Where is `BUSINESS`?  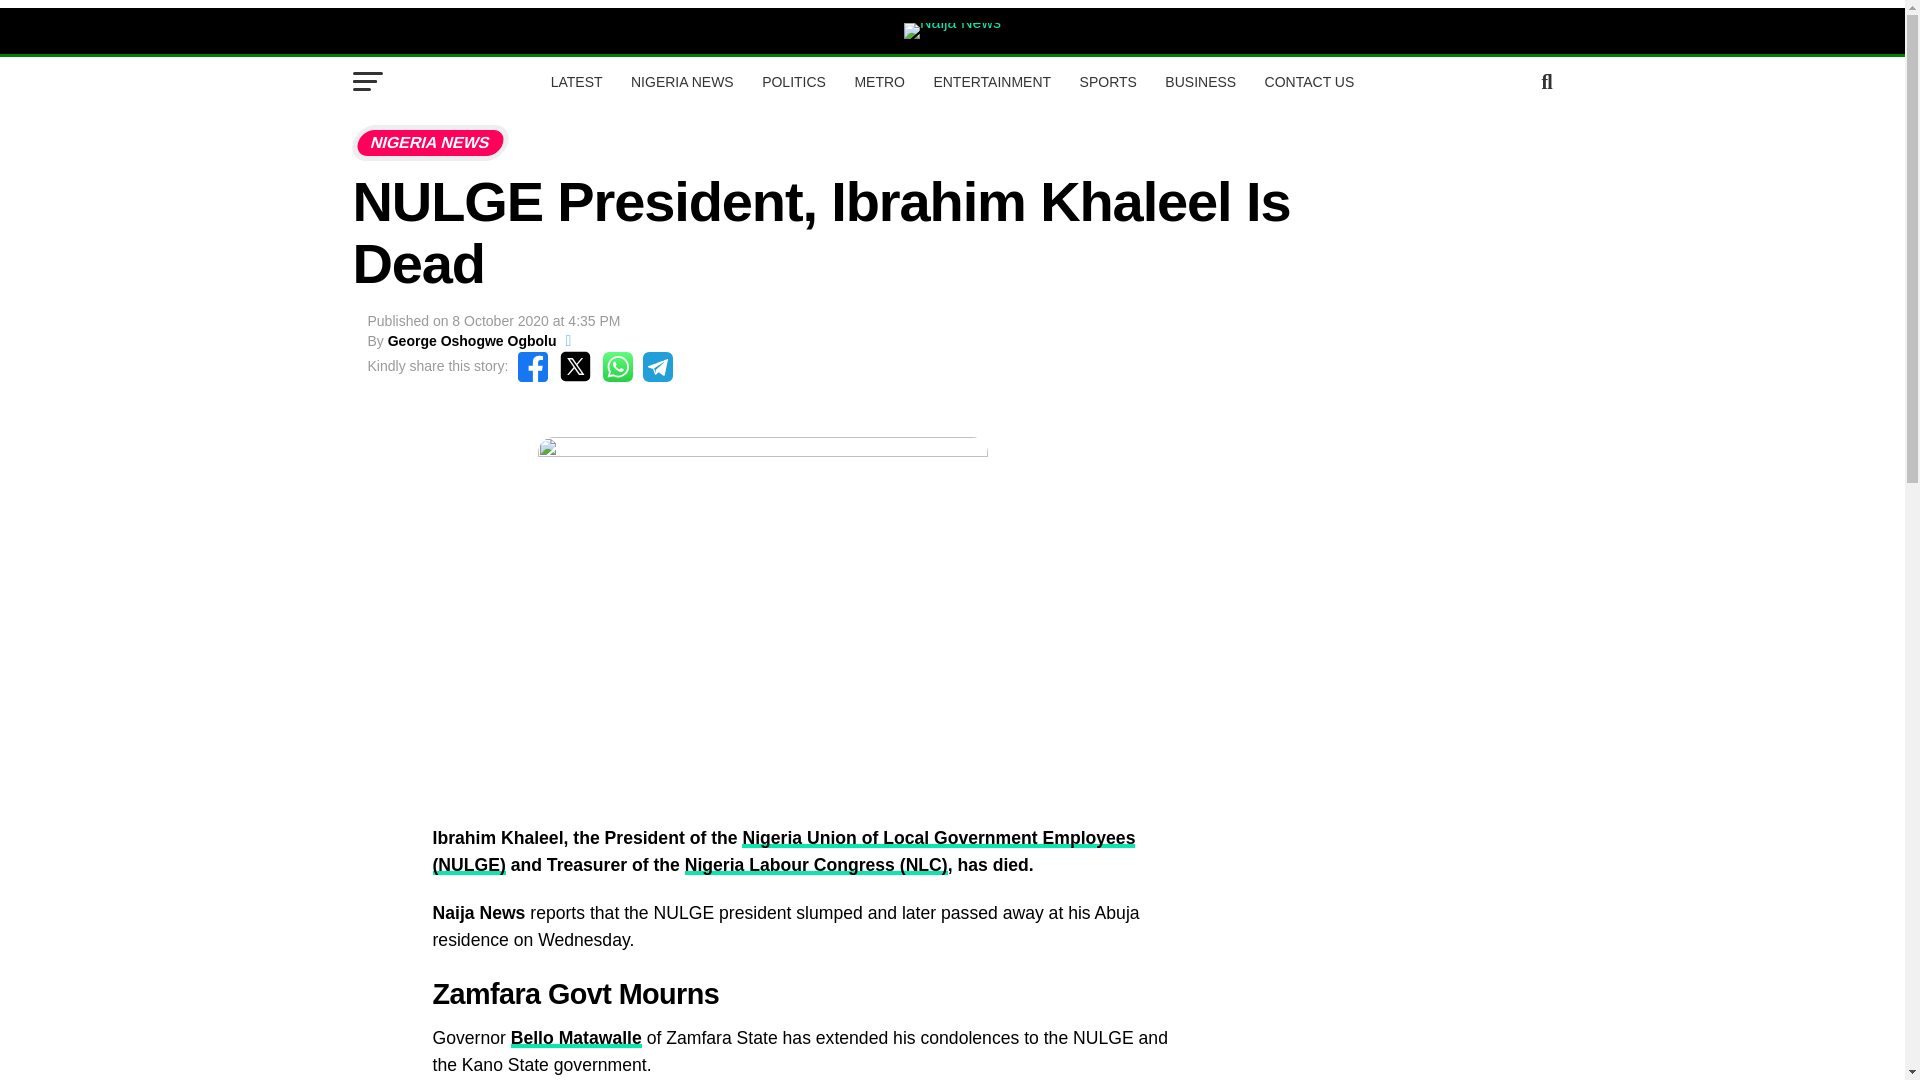
BUSINESS is located at coordinates (1200, 82).